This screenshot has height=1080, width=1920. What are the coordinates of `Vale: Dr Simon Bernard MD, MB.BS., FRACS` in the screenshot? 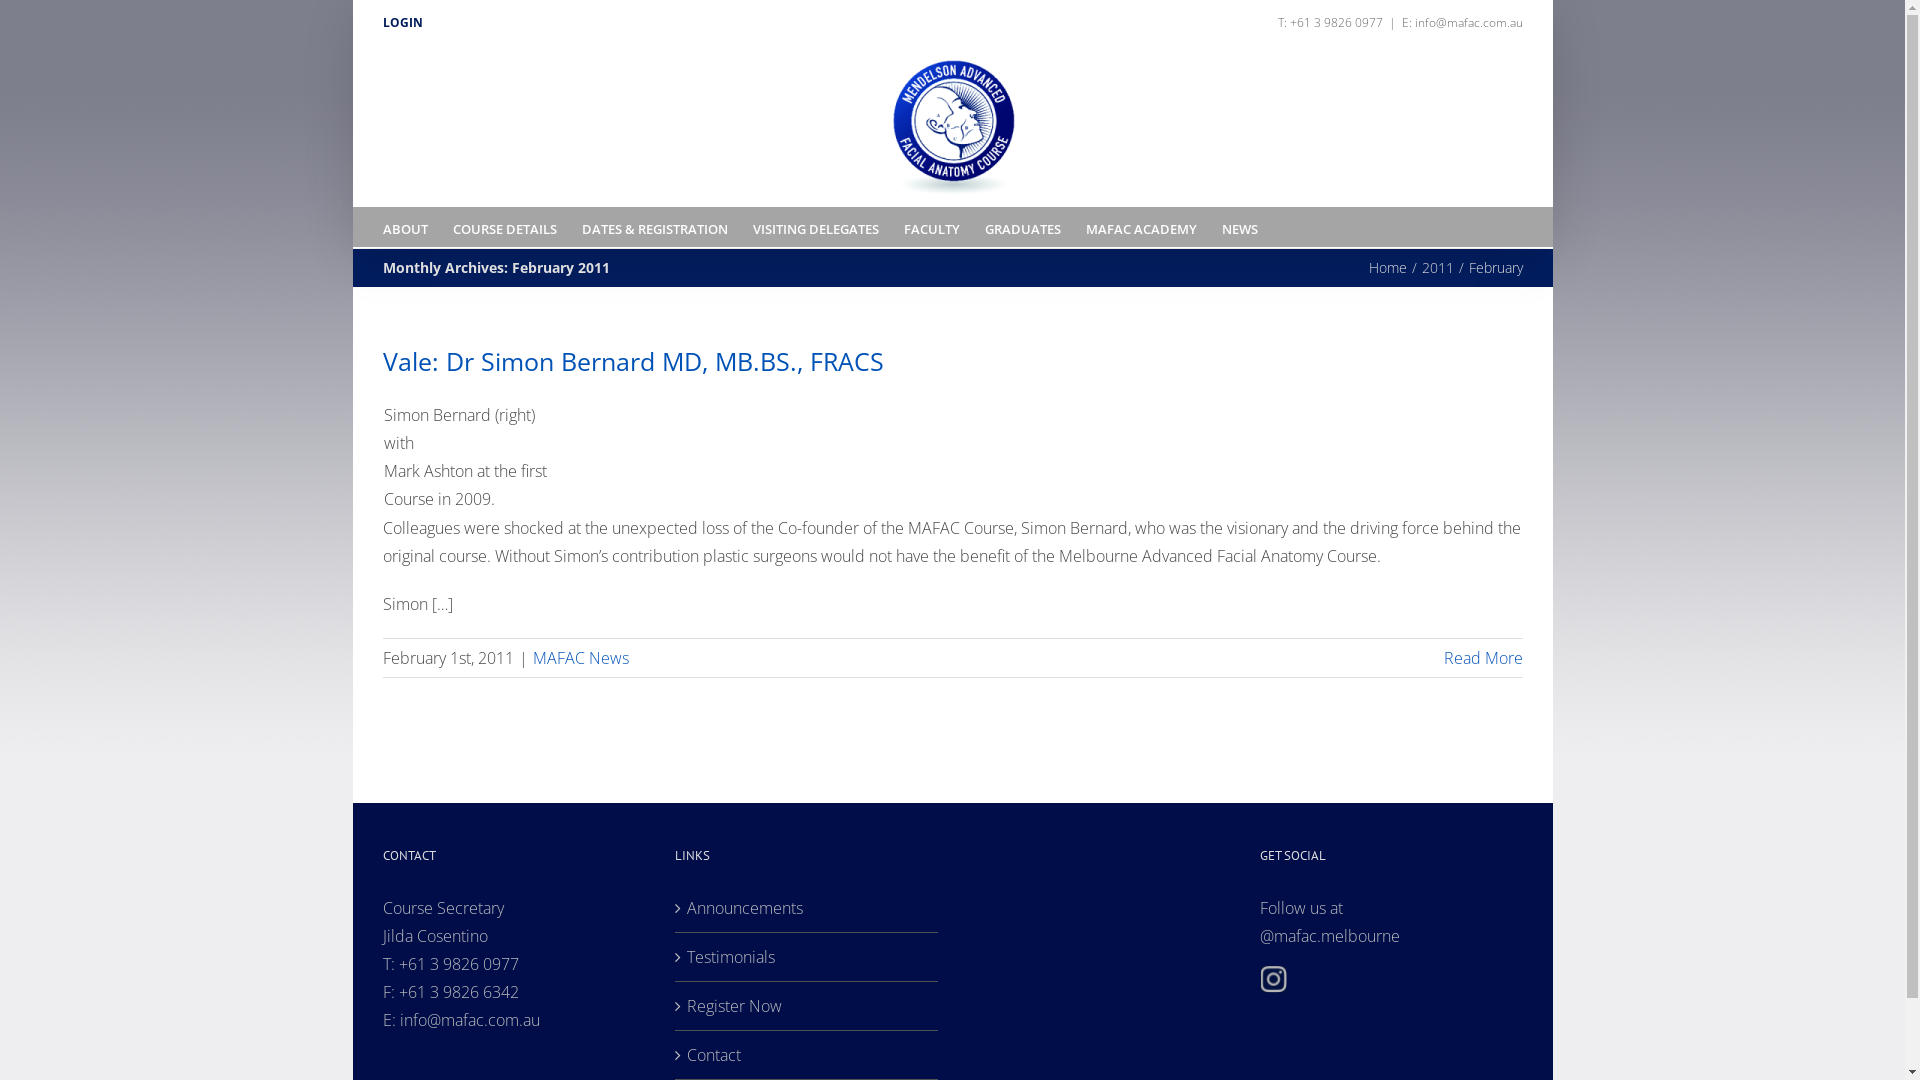 It's located at (632, 361).